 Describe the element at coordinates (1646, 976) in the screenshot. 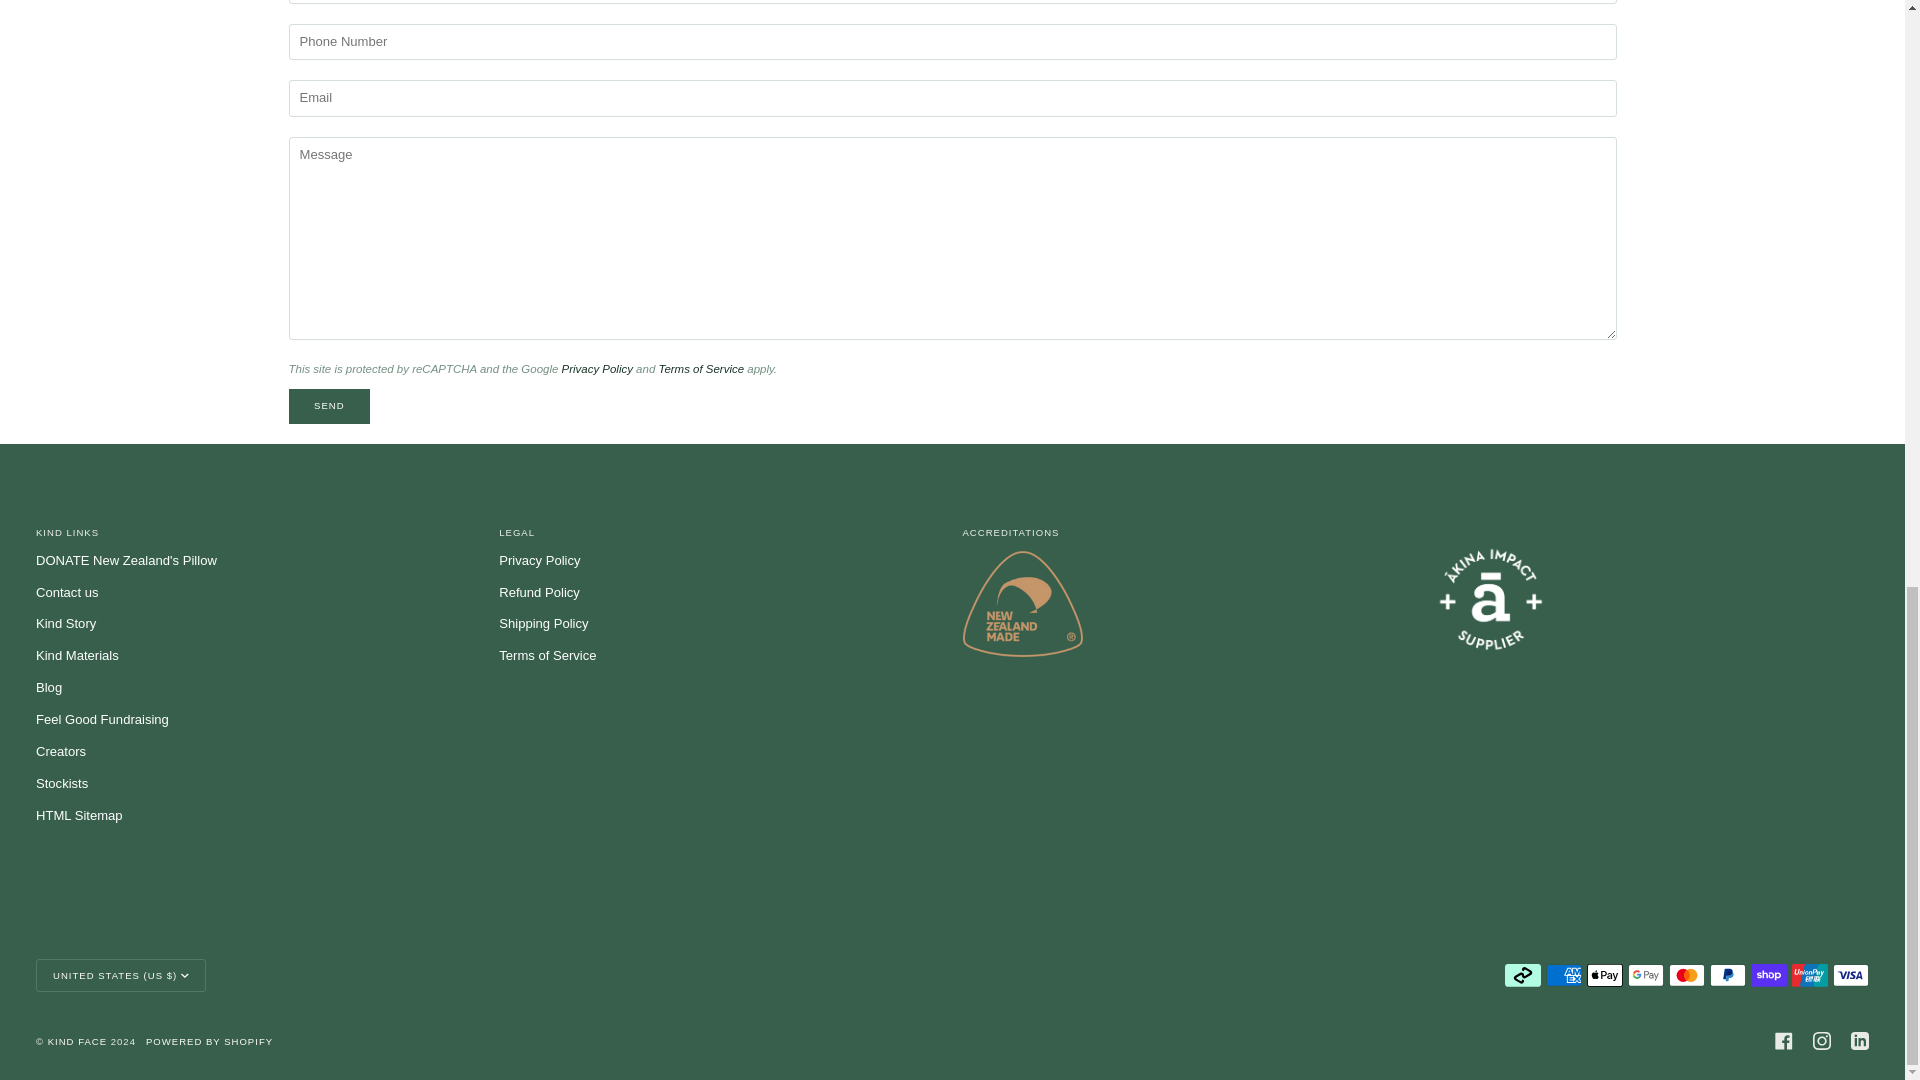

I see `GOOGLE PAY` at that location.